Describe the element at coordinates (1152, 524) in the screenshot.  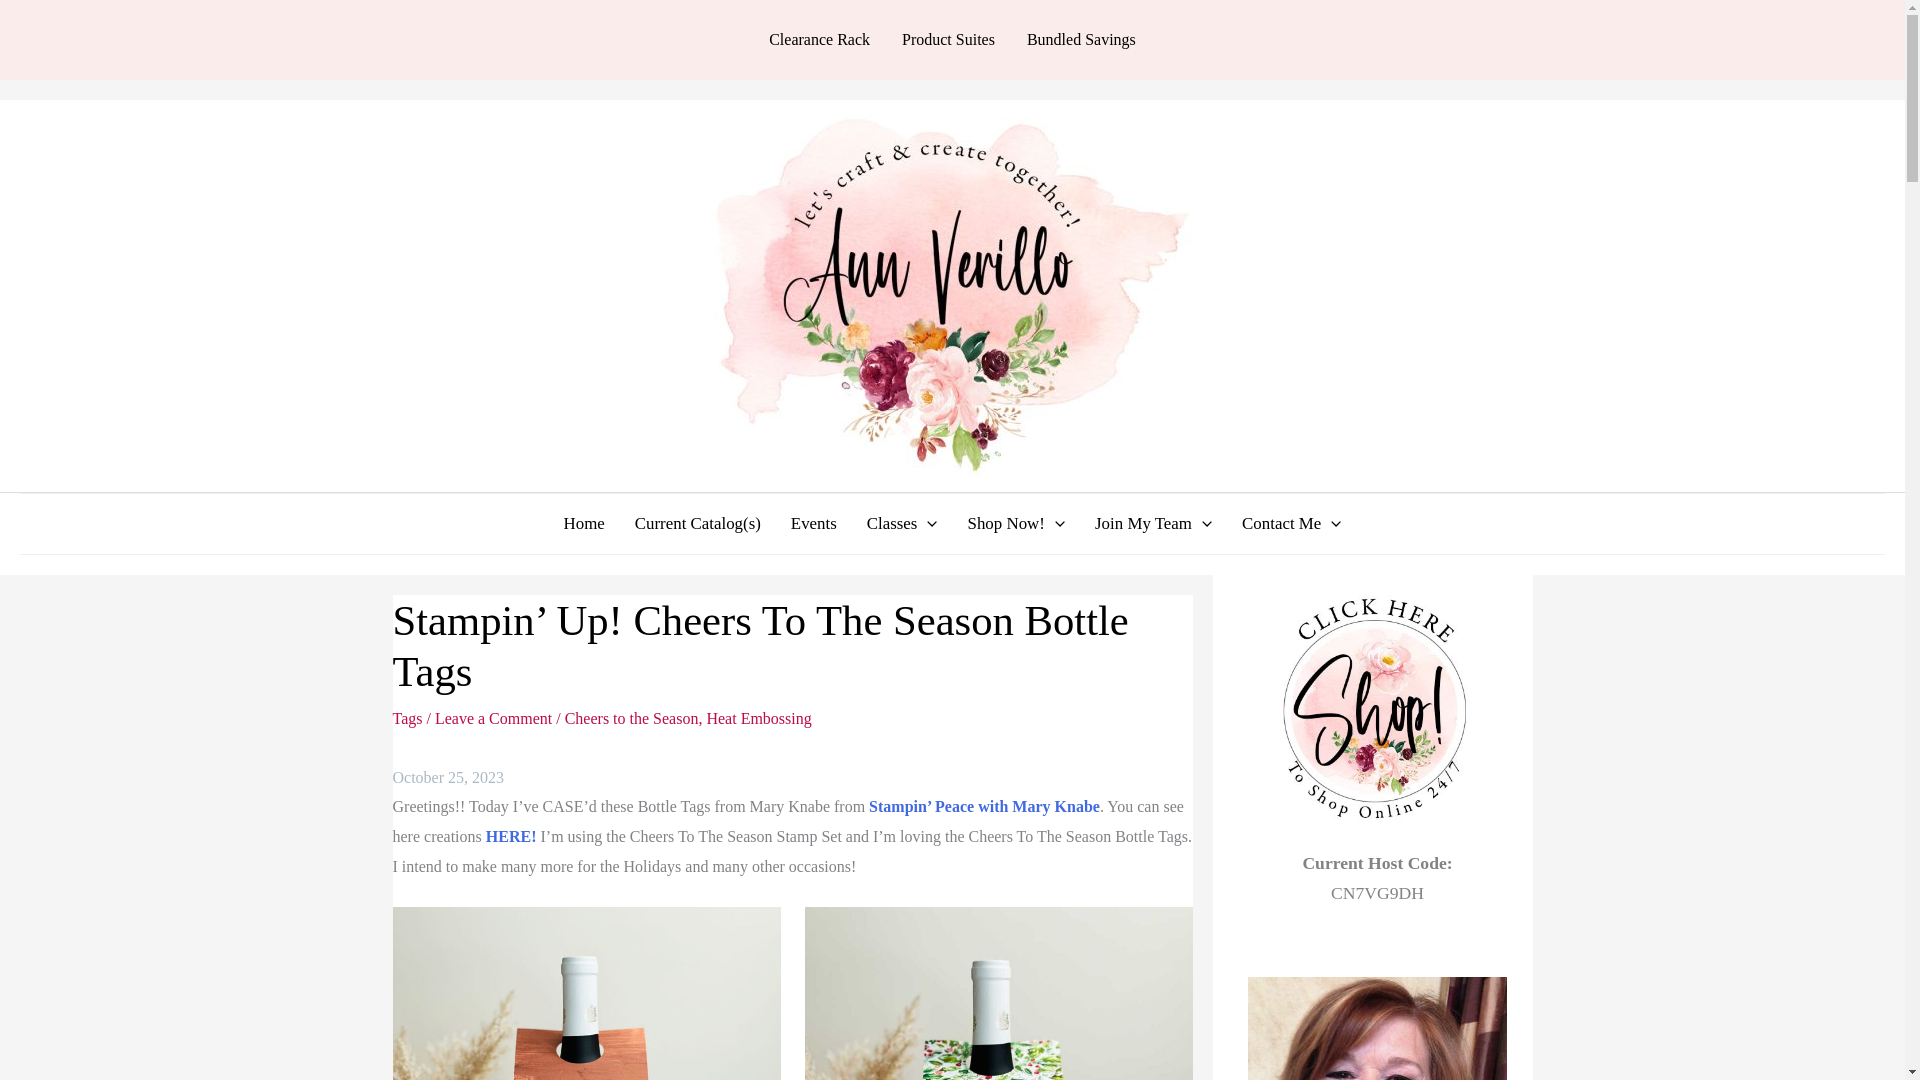
I see `Join My Team` at that location.